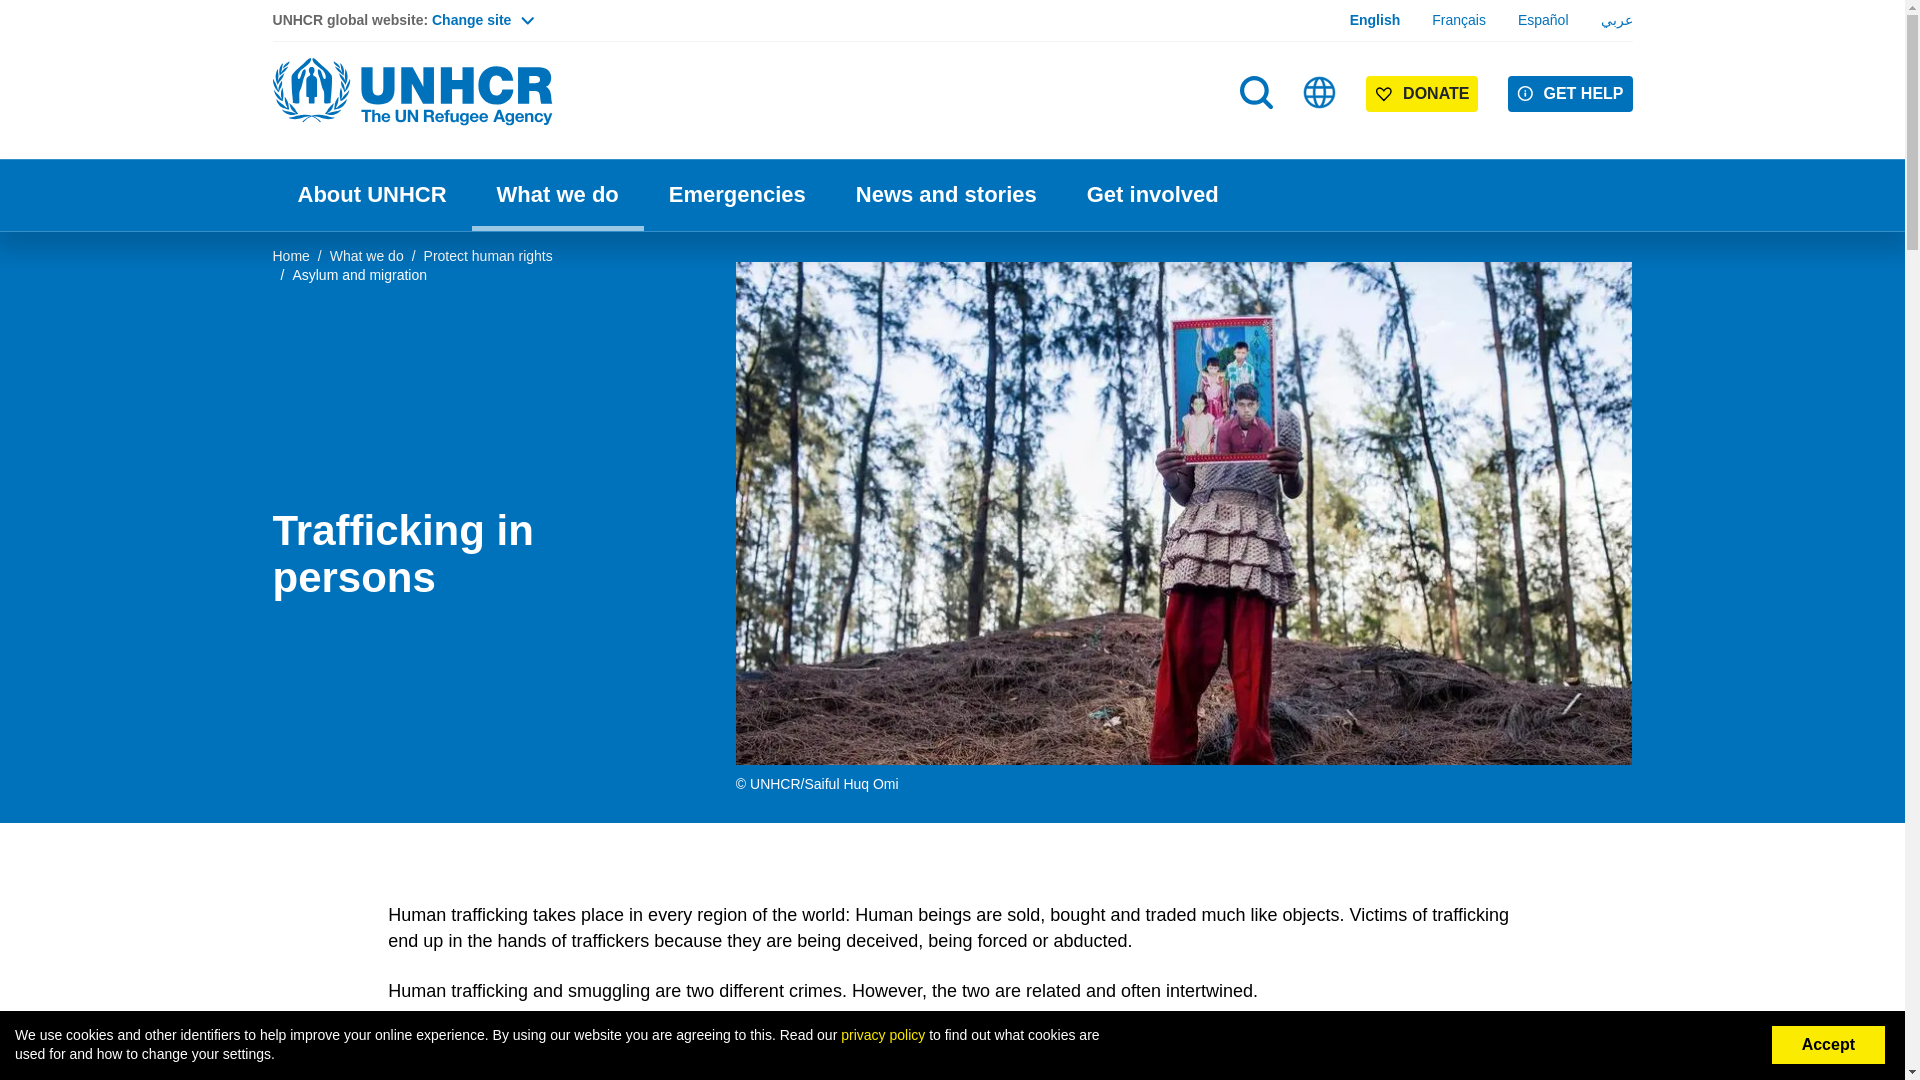 Image resolution: width=1920 pixels, height=1080 pixels. Describe the element at coordinates (1375, 20) in the screenshot. I see `English` at that location.